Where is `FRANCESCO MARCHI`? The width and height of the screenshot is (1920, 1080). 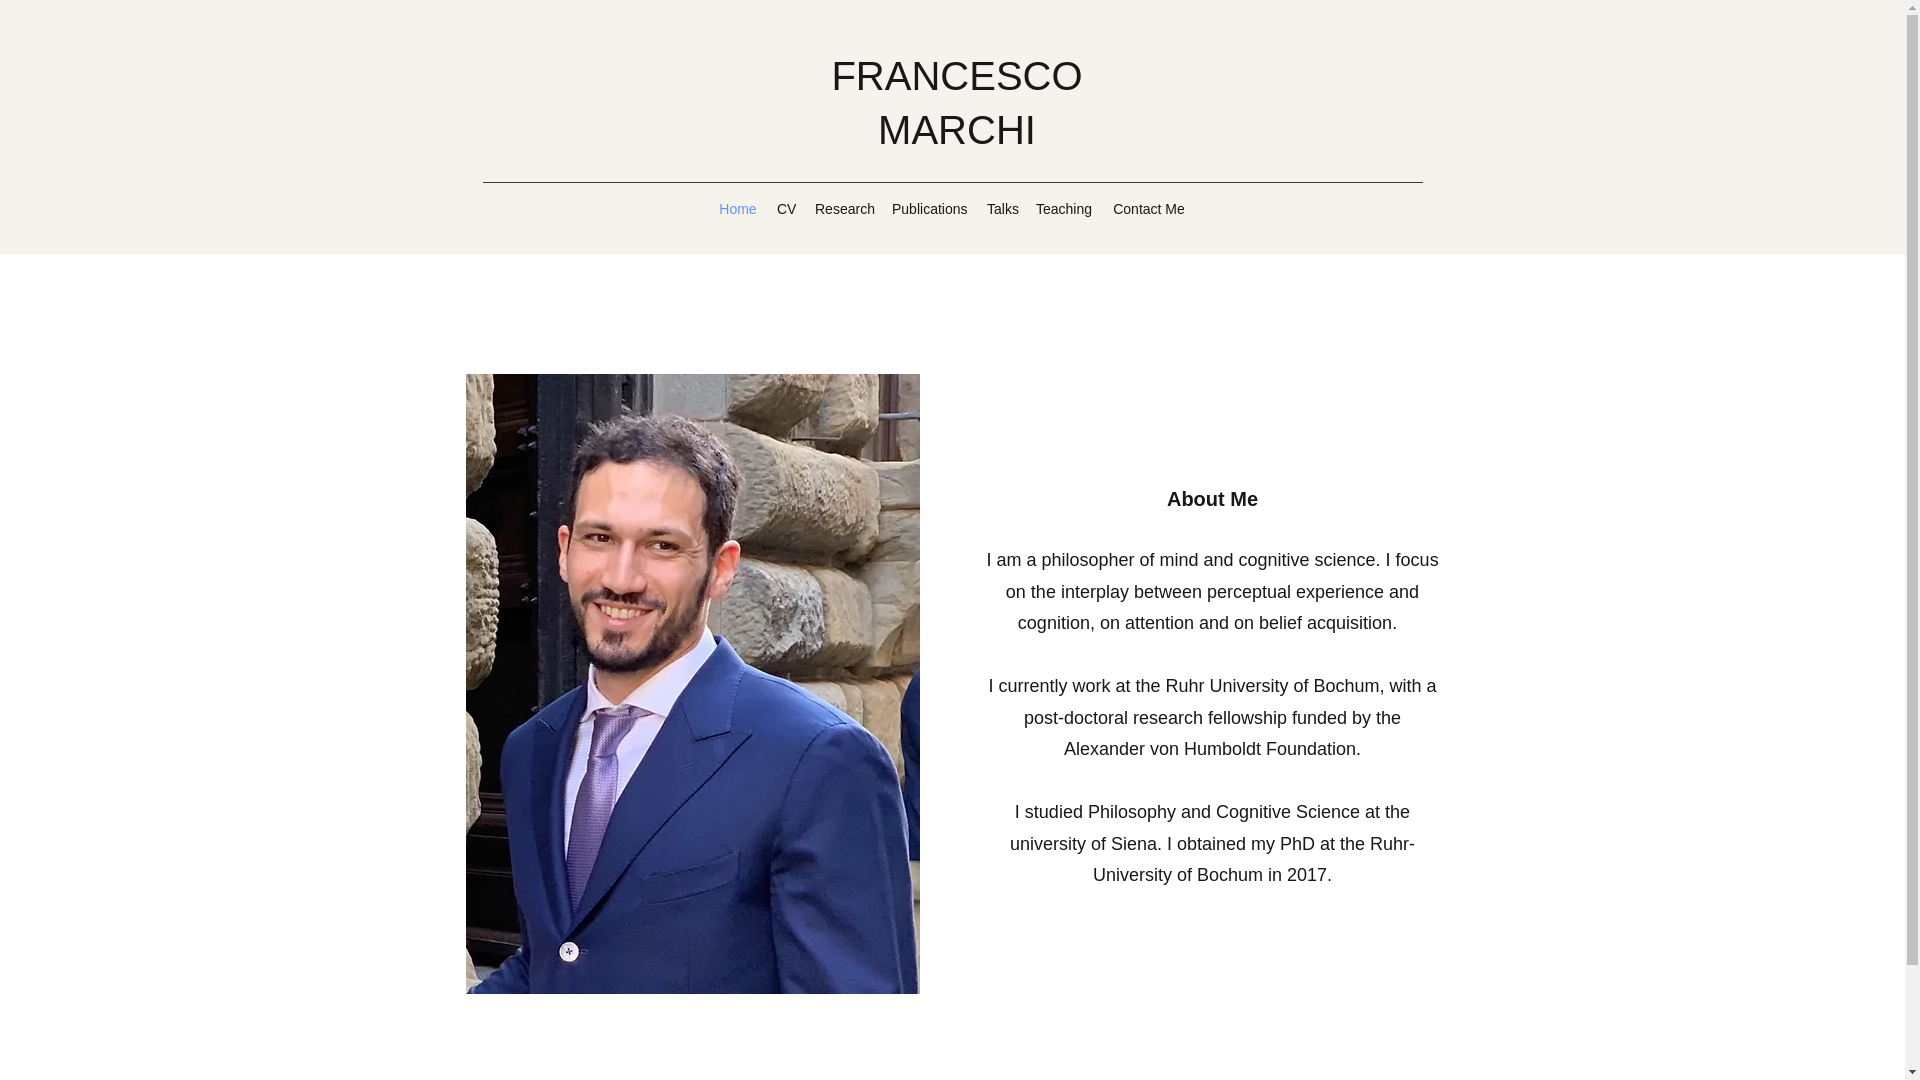
FRANCESCO MARCHI is located at coordinates (956, 103).